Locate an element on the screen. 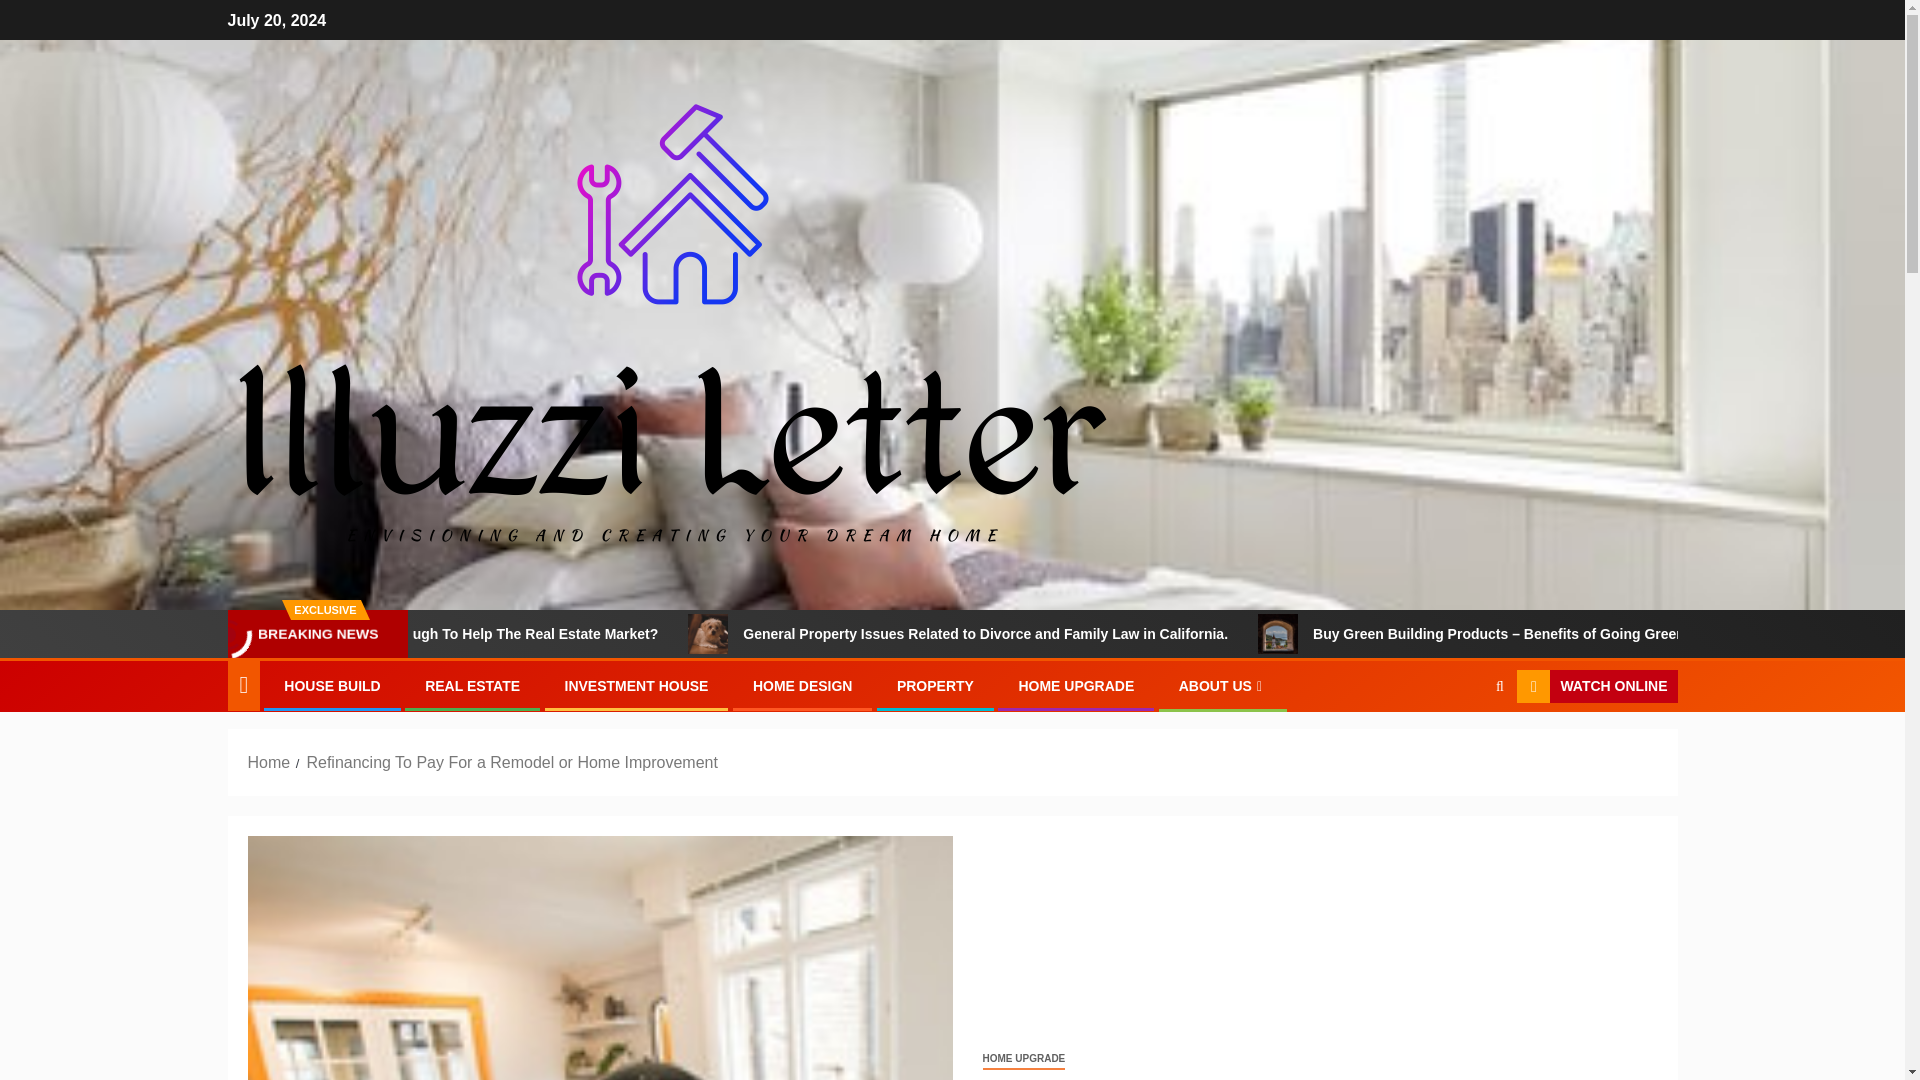  Refinancing To Pay For a Remodel or Home Improvement is located at coordinates (510, 762).